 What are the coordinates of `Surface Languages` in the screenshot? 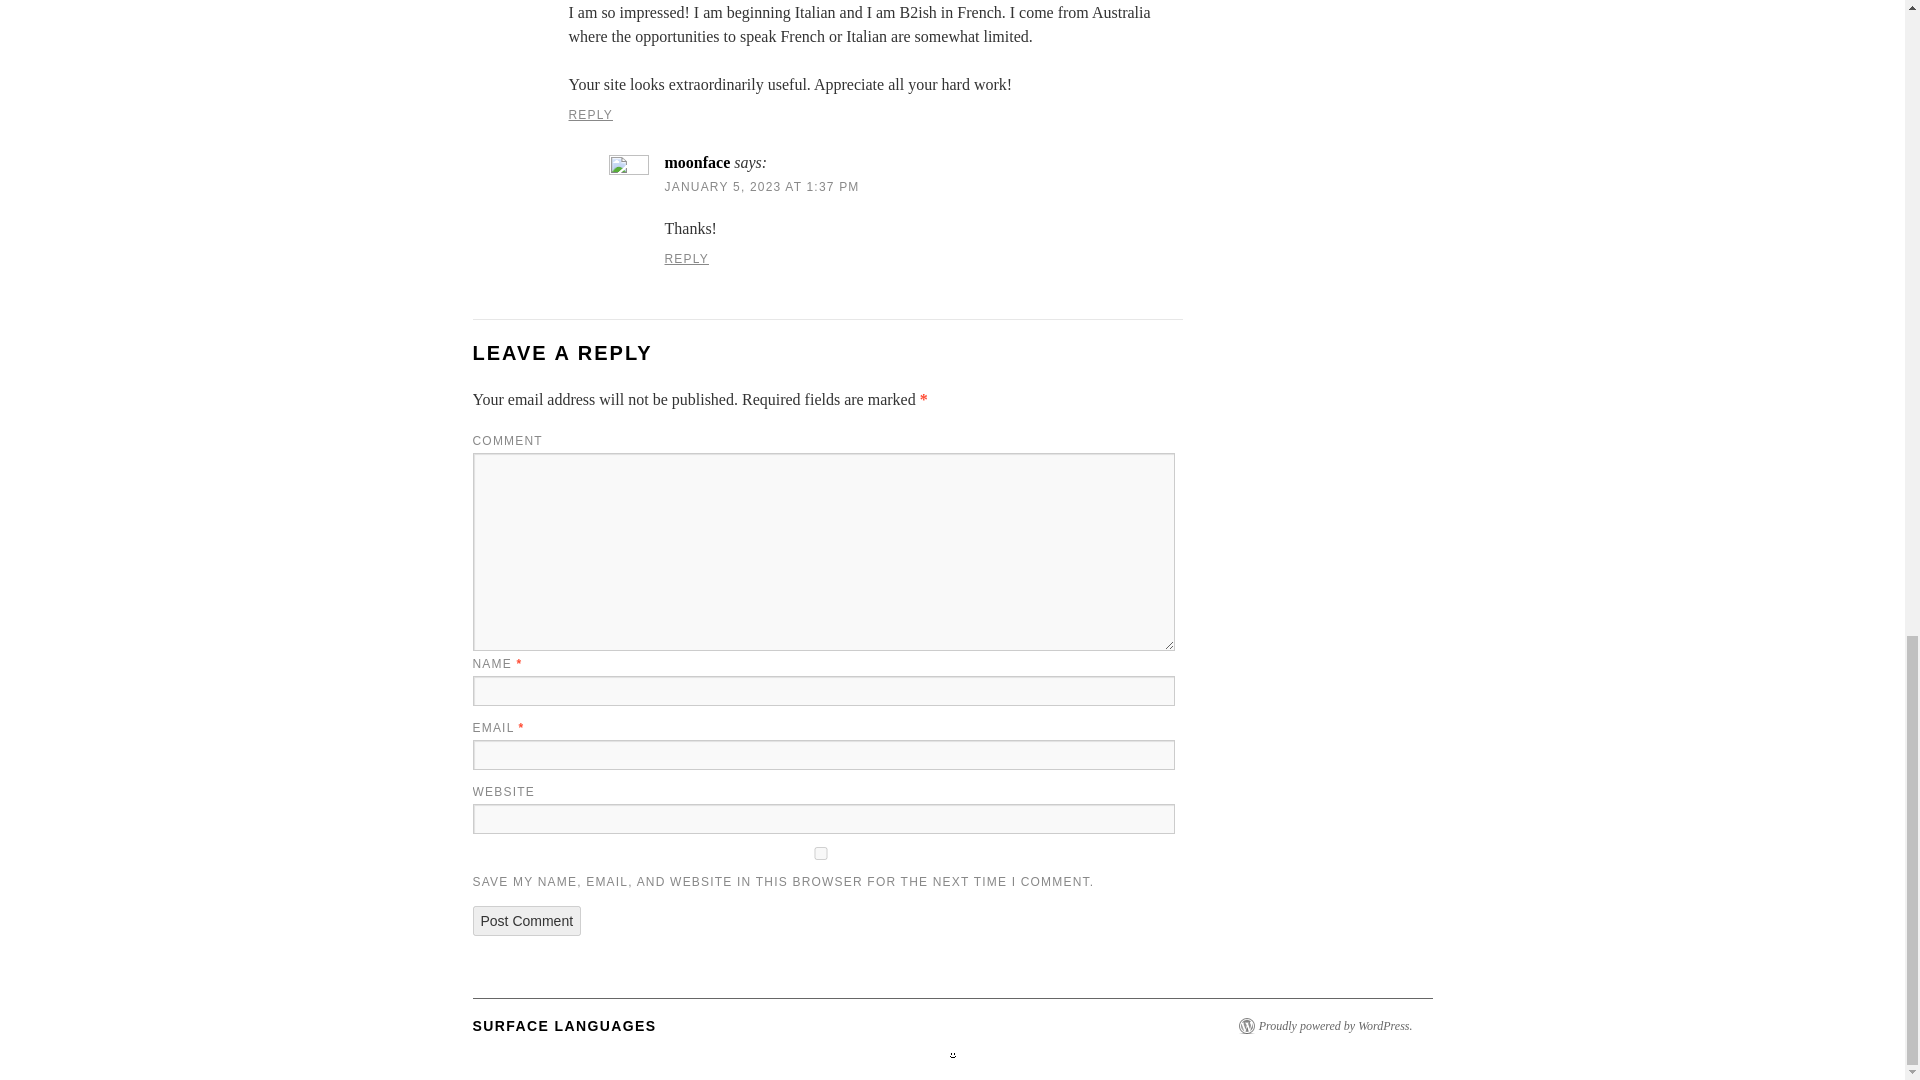 It's located at (564, 1026).